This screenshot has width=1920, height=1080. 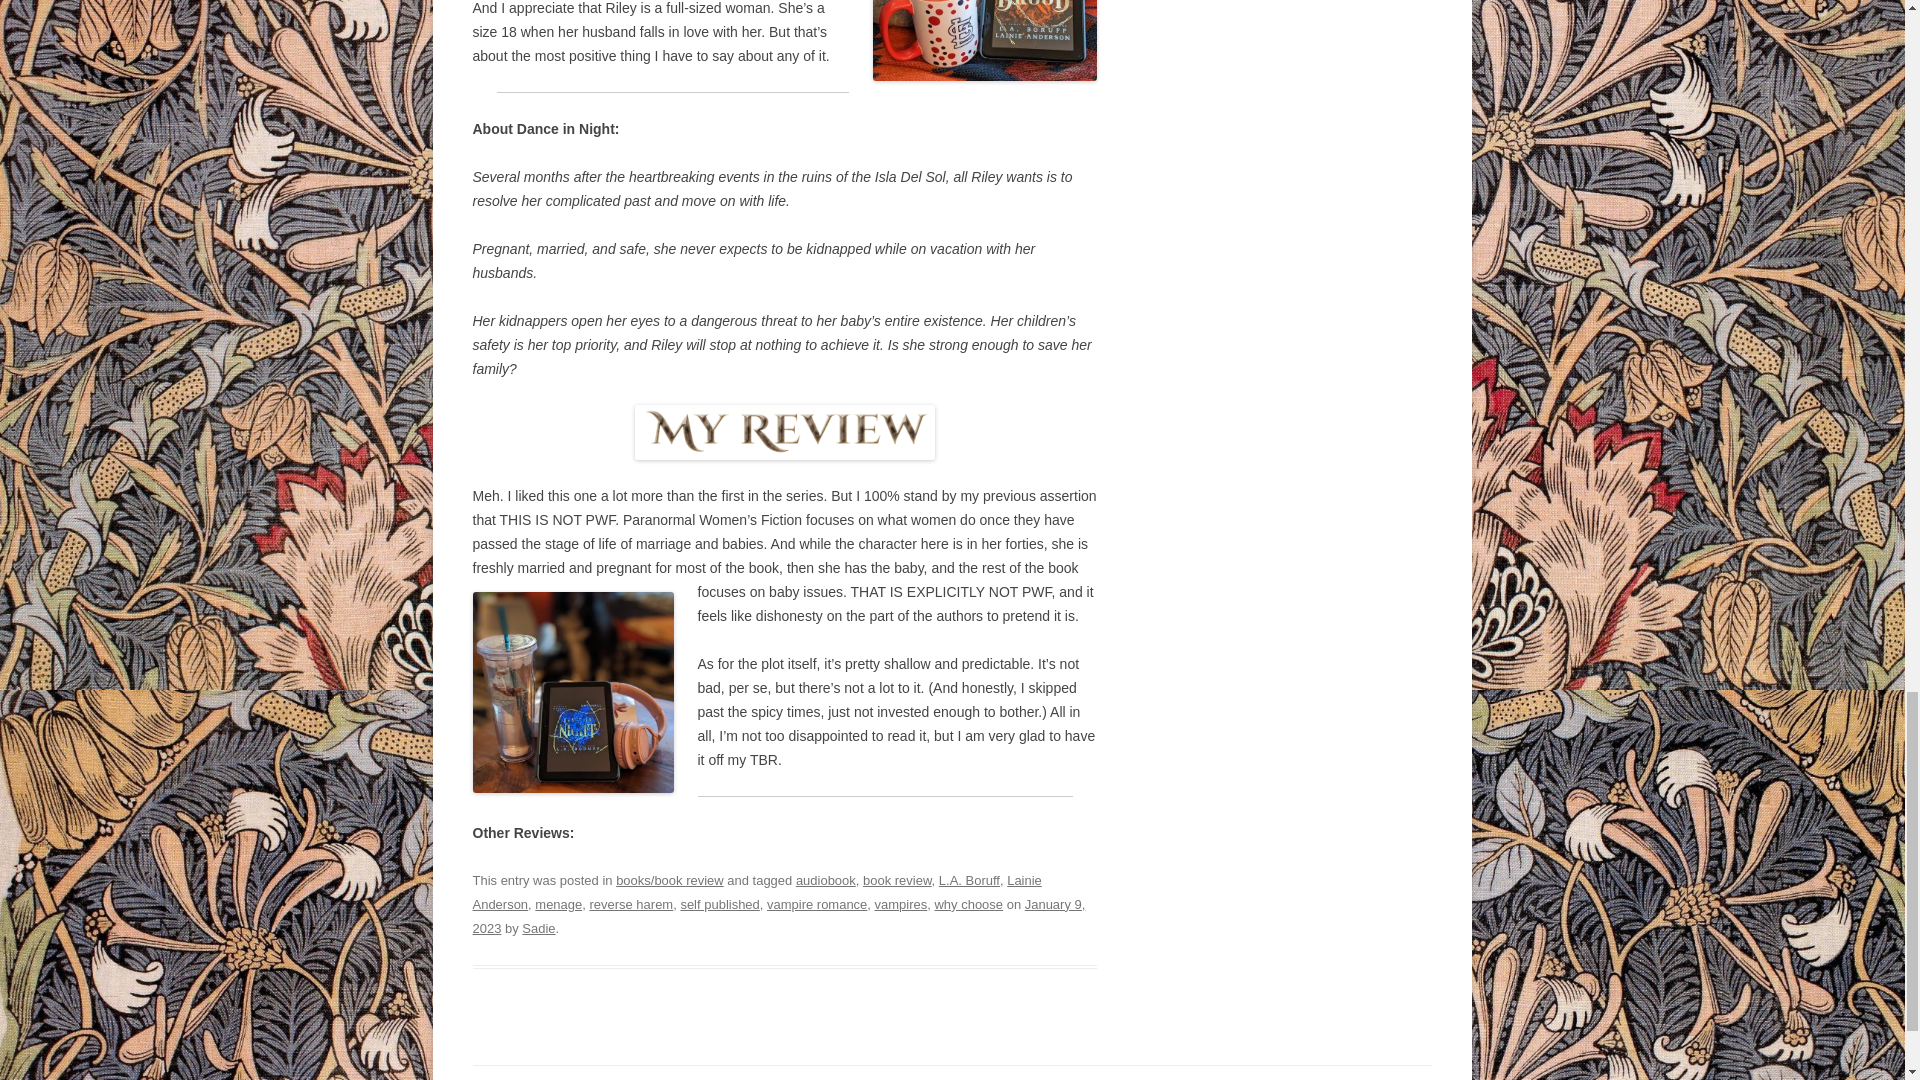 What do you see at coordinates (901, 904) in the screenshot?
I see `vampires` at bounding box center [901, 904].